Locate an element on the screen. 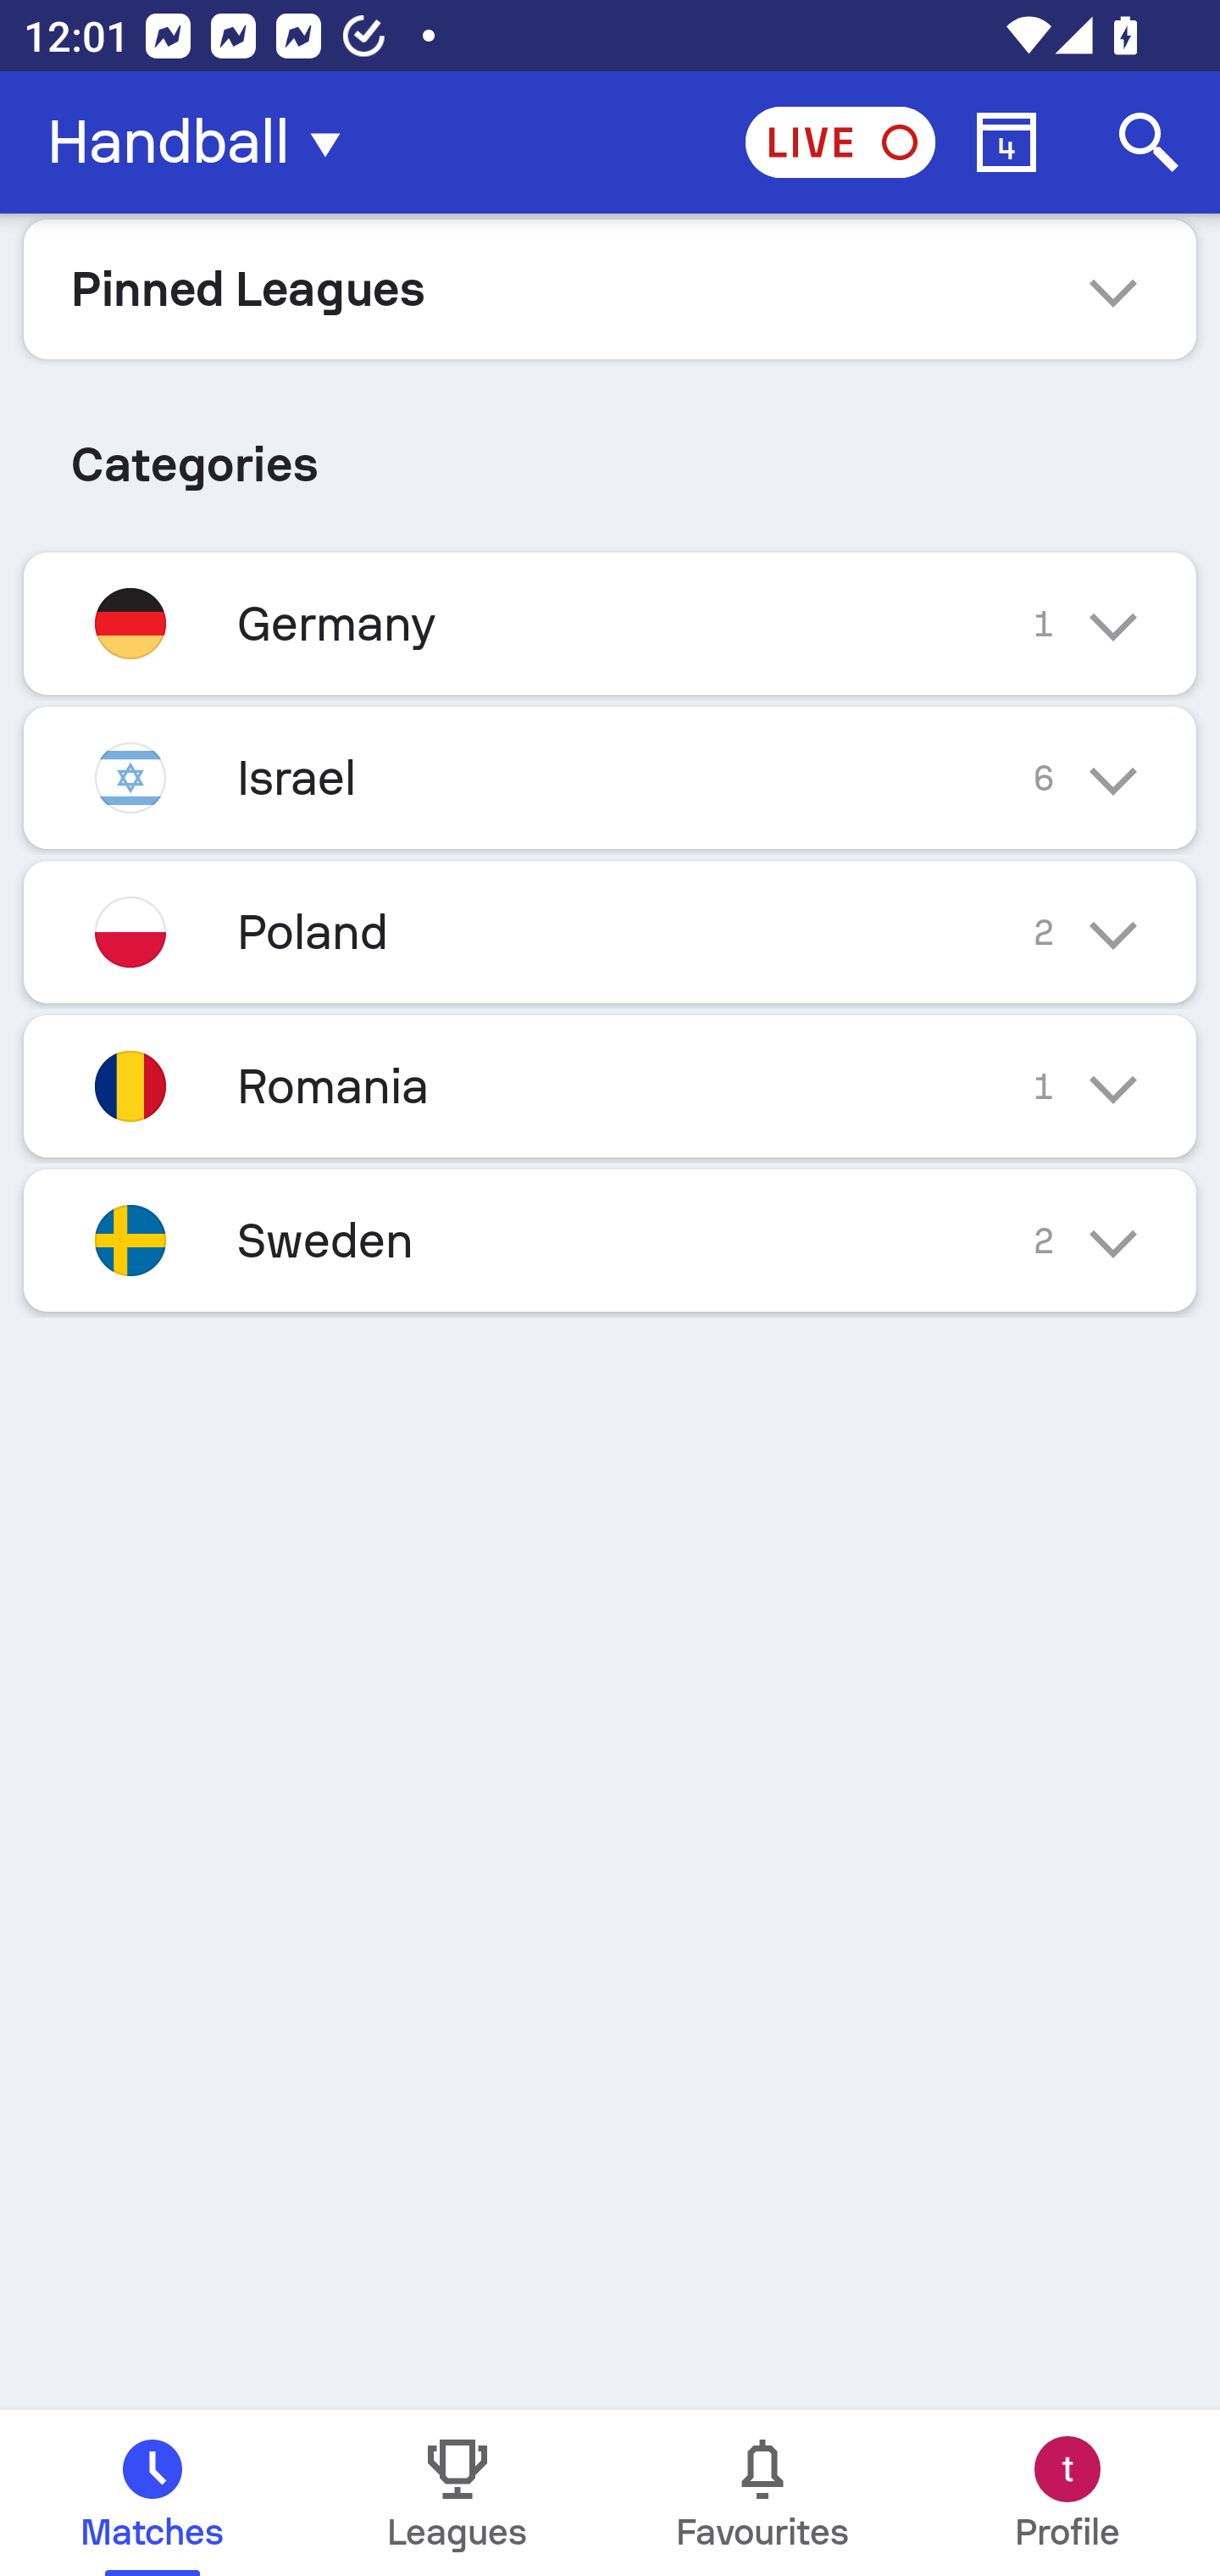 This screenshot has height=2576, width=1220. Leagues is located at coordinates (457, 2493).